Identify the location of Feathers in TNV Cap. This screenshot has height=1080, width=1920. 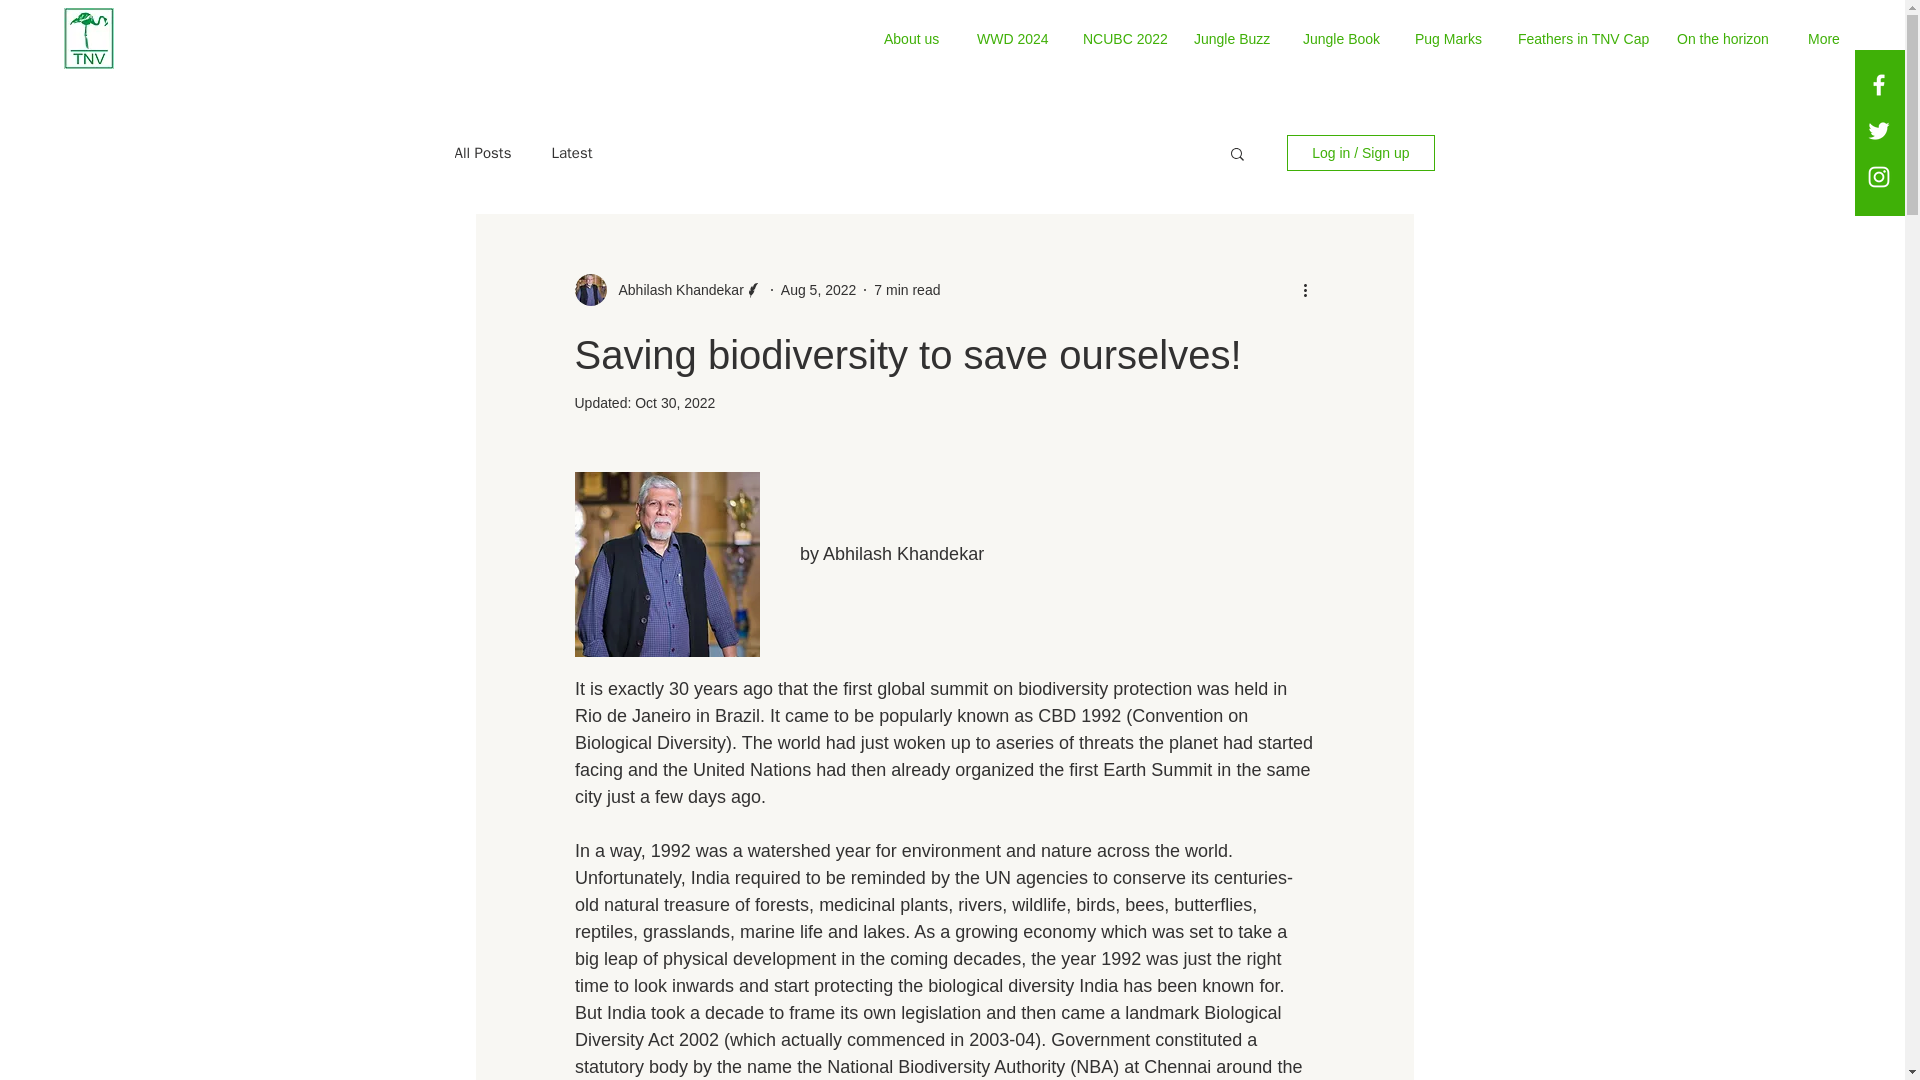
(1582, 38).